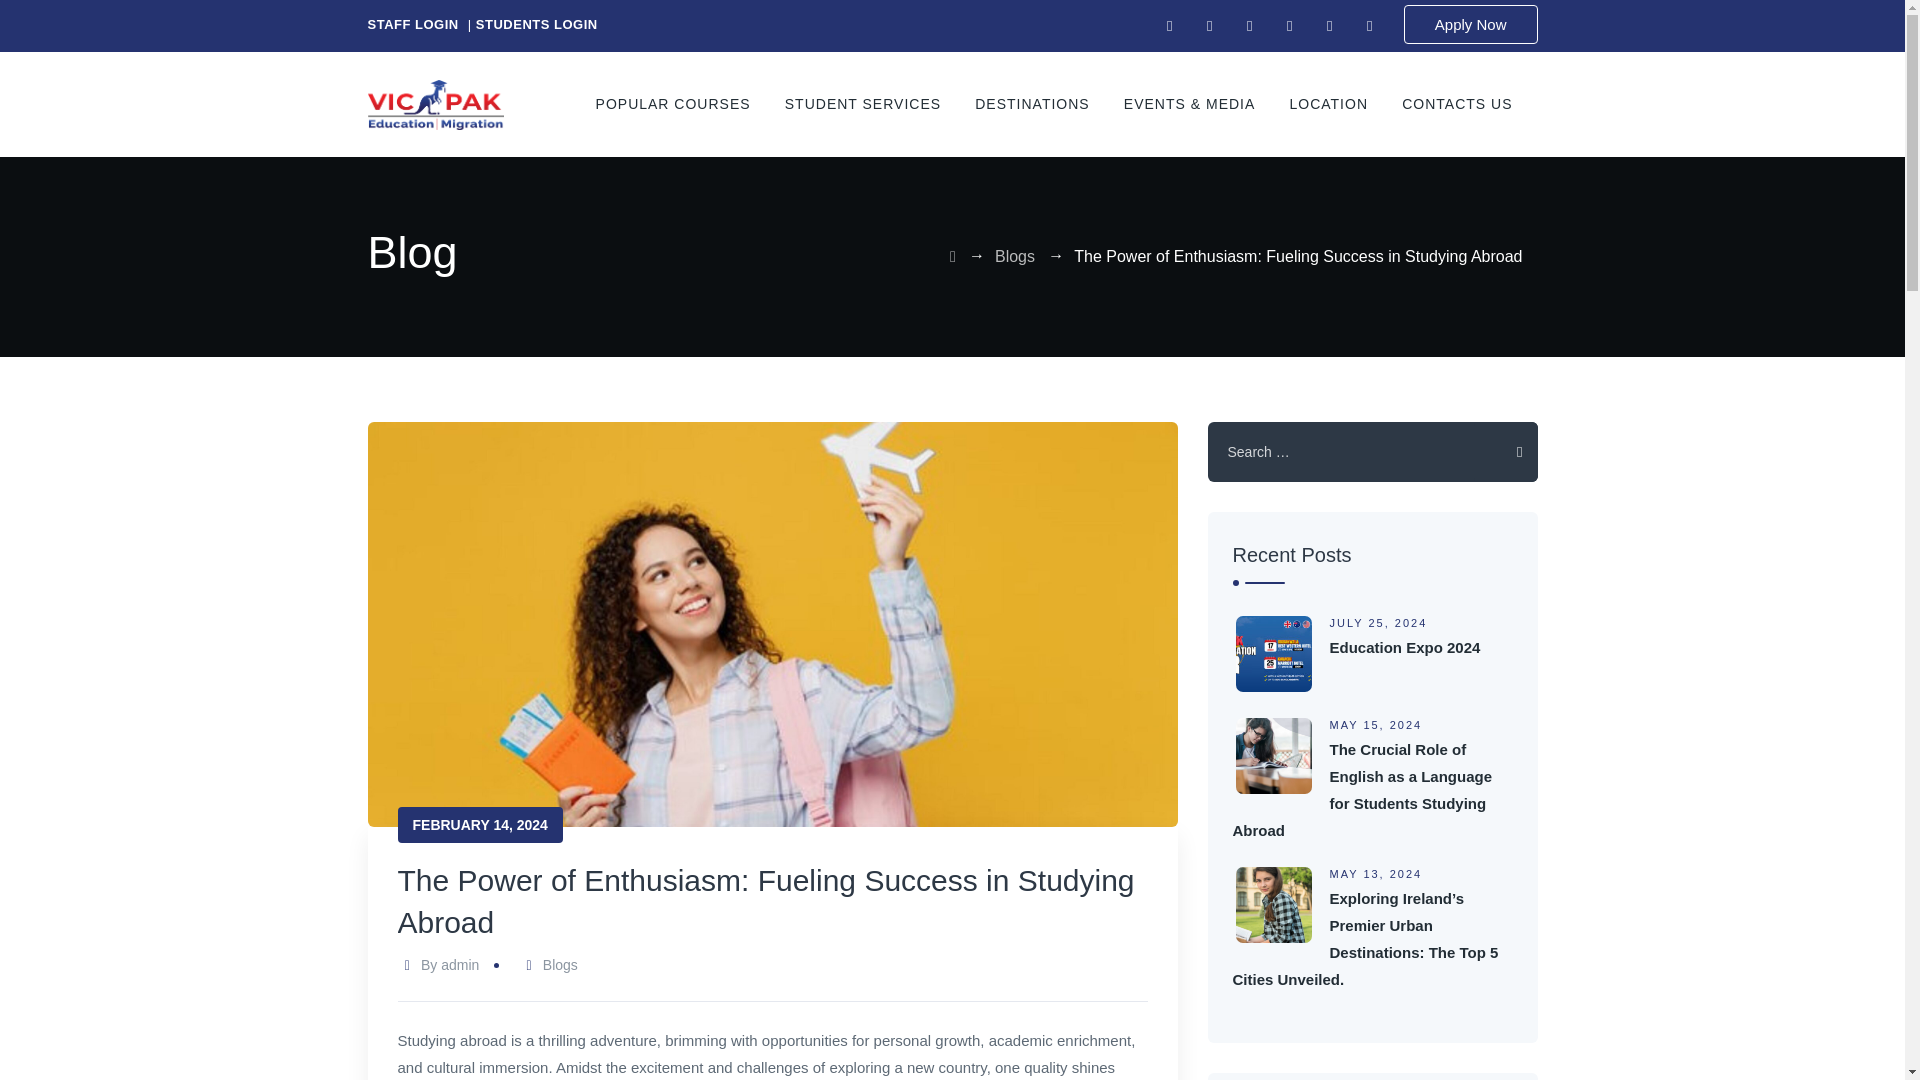 This screenshot has height=1080, width=1920. I want to click on POPULAR COURSES, so click(672, 104).